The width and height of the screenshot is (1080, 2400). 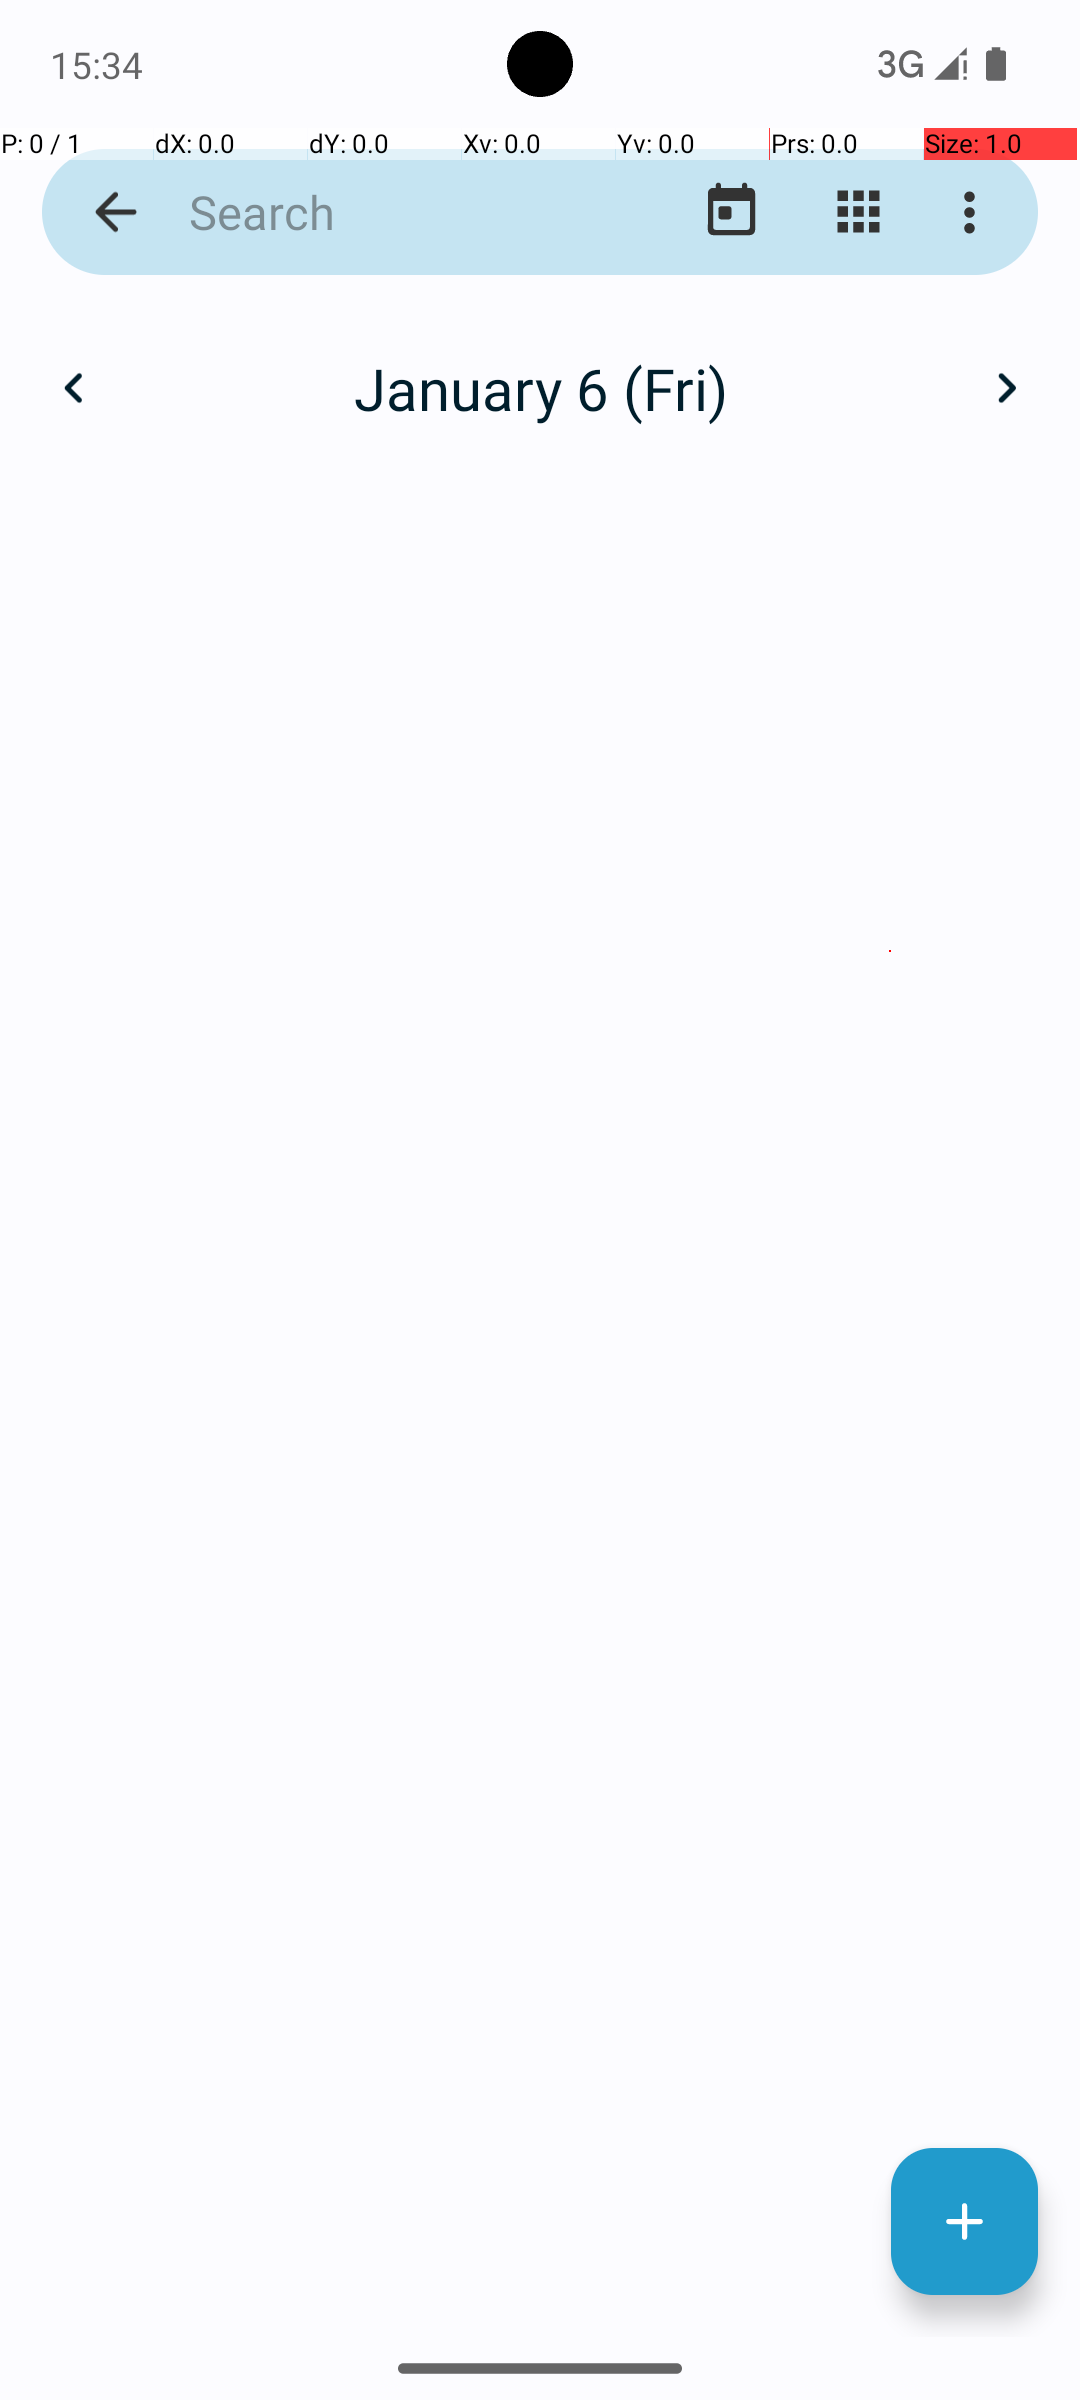 What do you see at coordinates (540, 1876) in the screenshot?
I see `NOVEMBER` at bounding box center [540, 1876].